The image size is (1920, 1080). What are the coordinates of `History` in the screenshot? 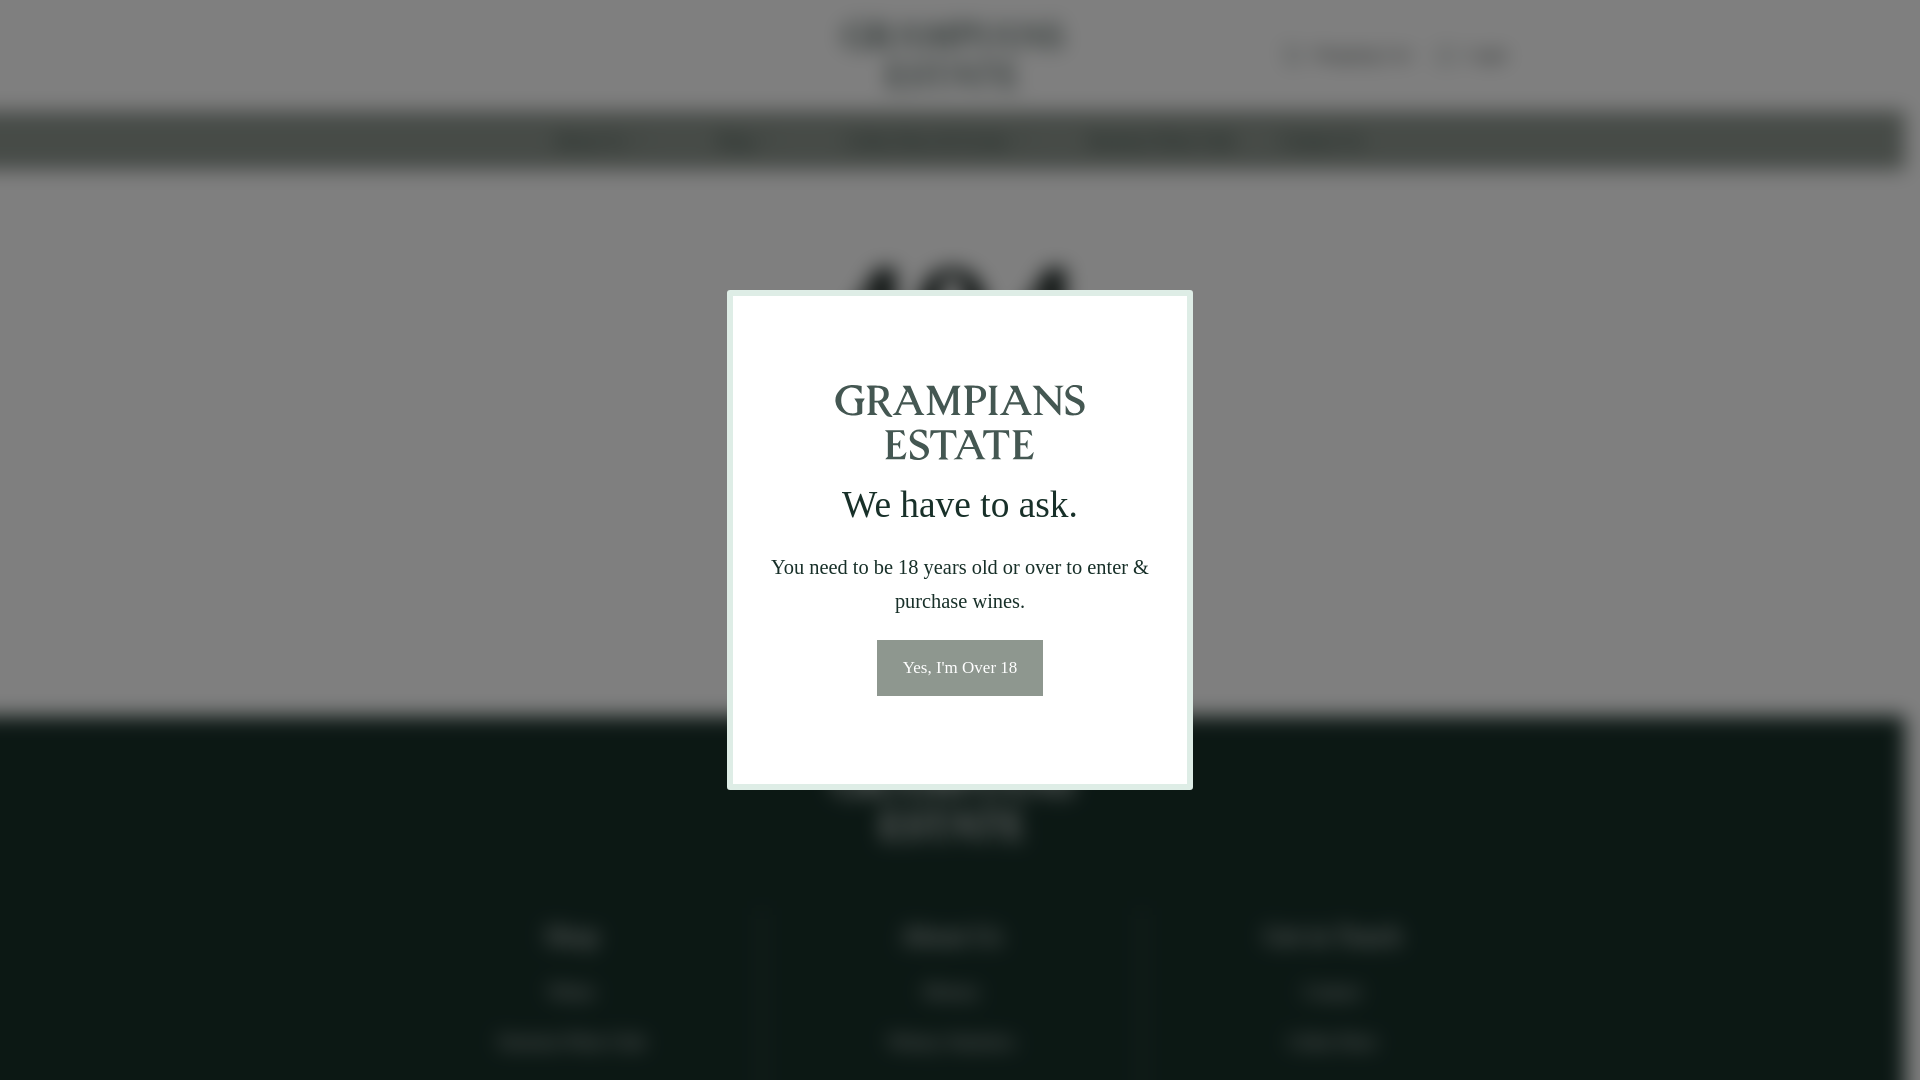 It's located at (952, 991).